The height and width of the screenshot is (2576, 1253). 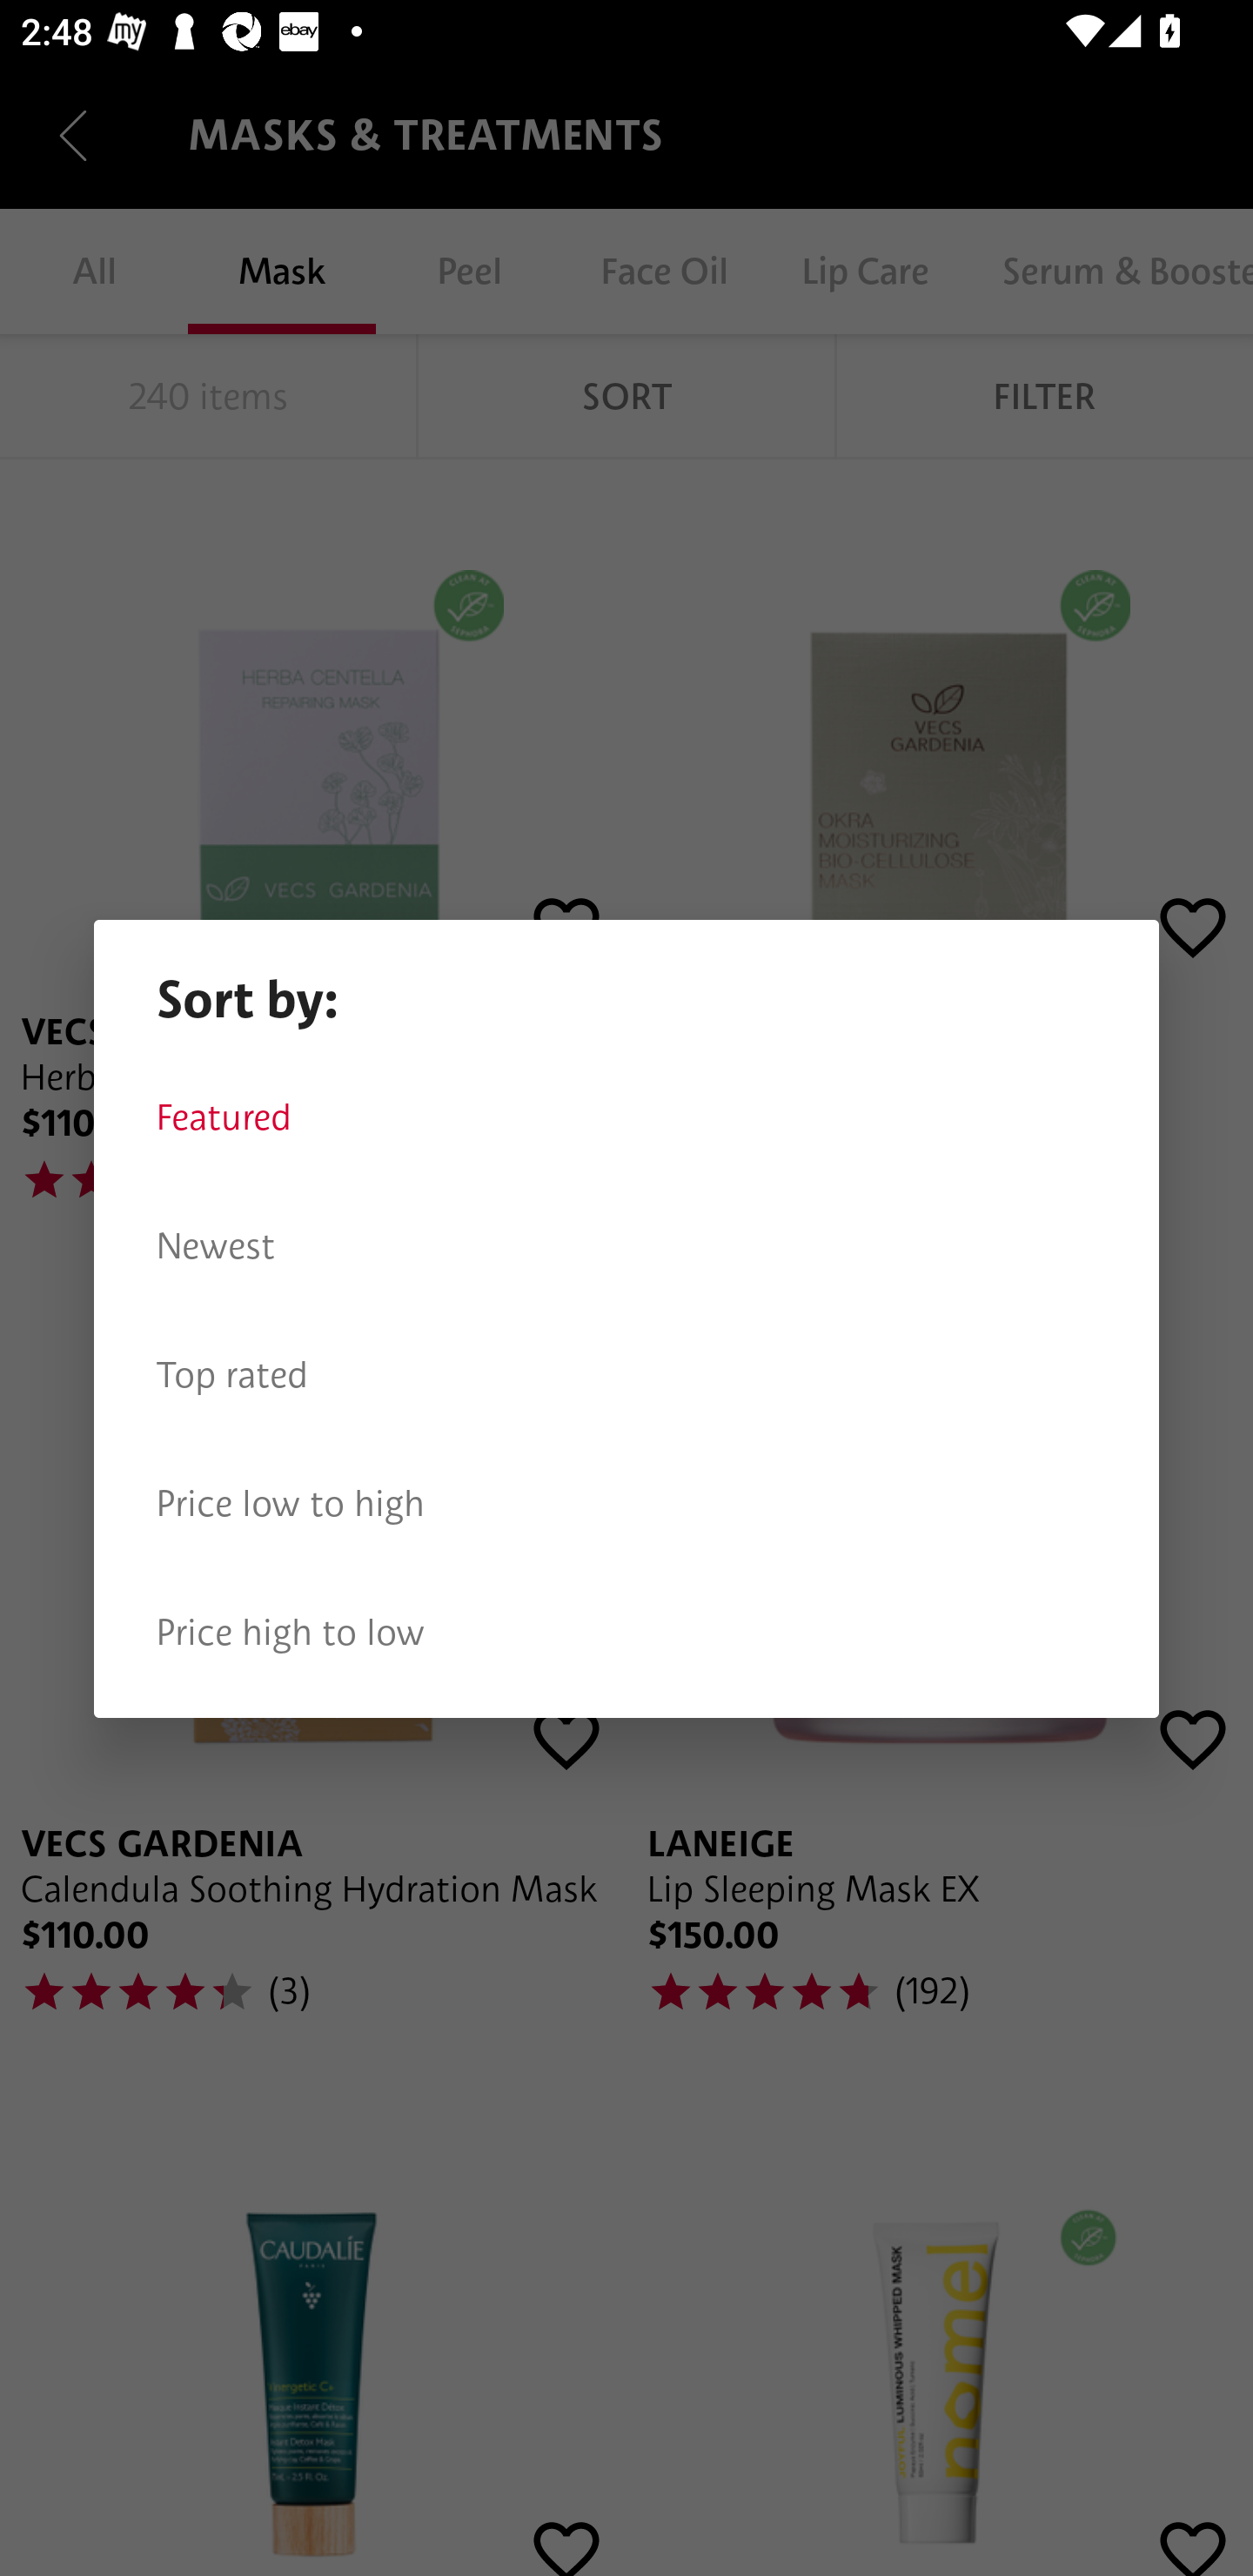 What do you see at coordinates (626, 1504) in the screenshot?
I see `Price low to high` at bounding box center [626, 1504].